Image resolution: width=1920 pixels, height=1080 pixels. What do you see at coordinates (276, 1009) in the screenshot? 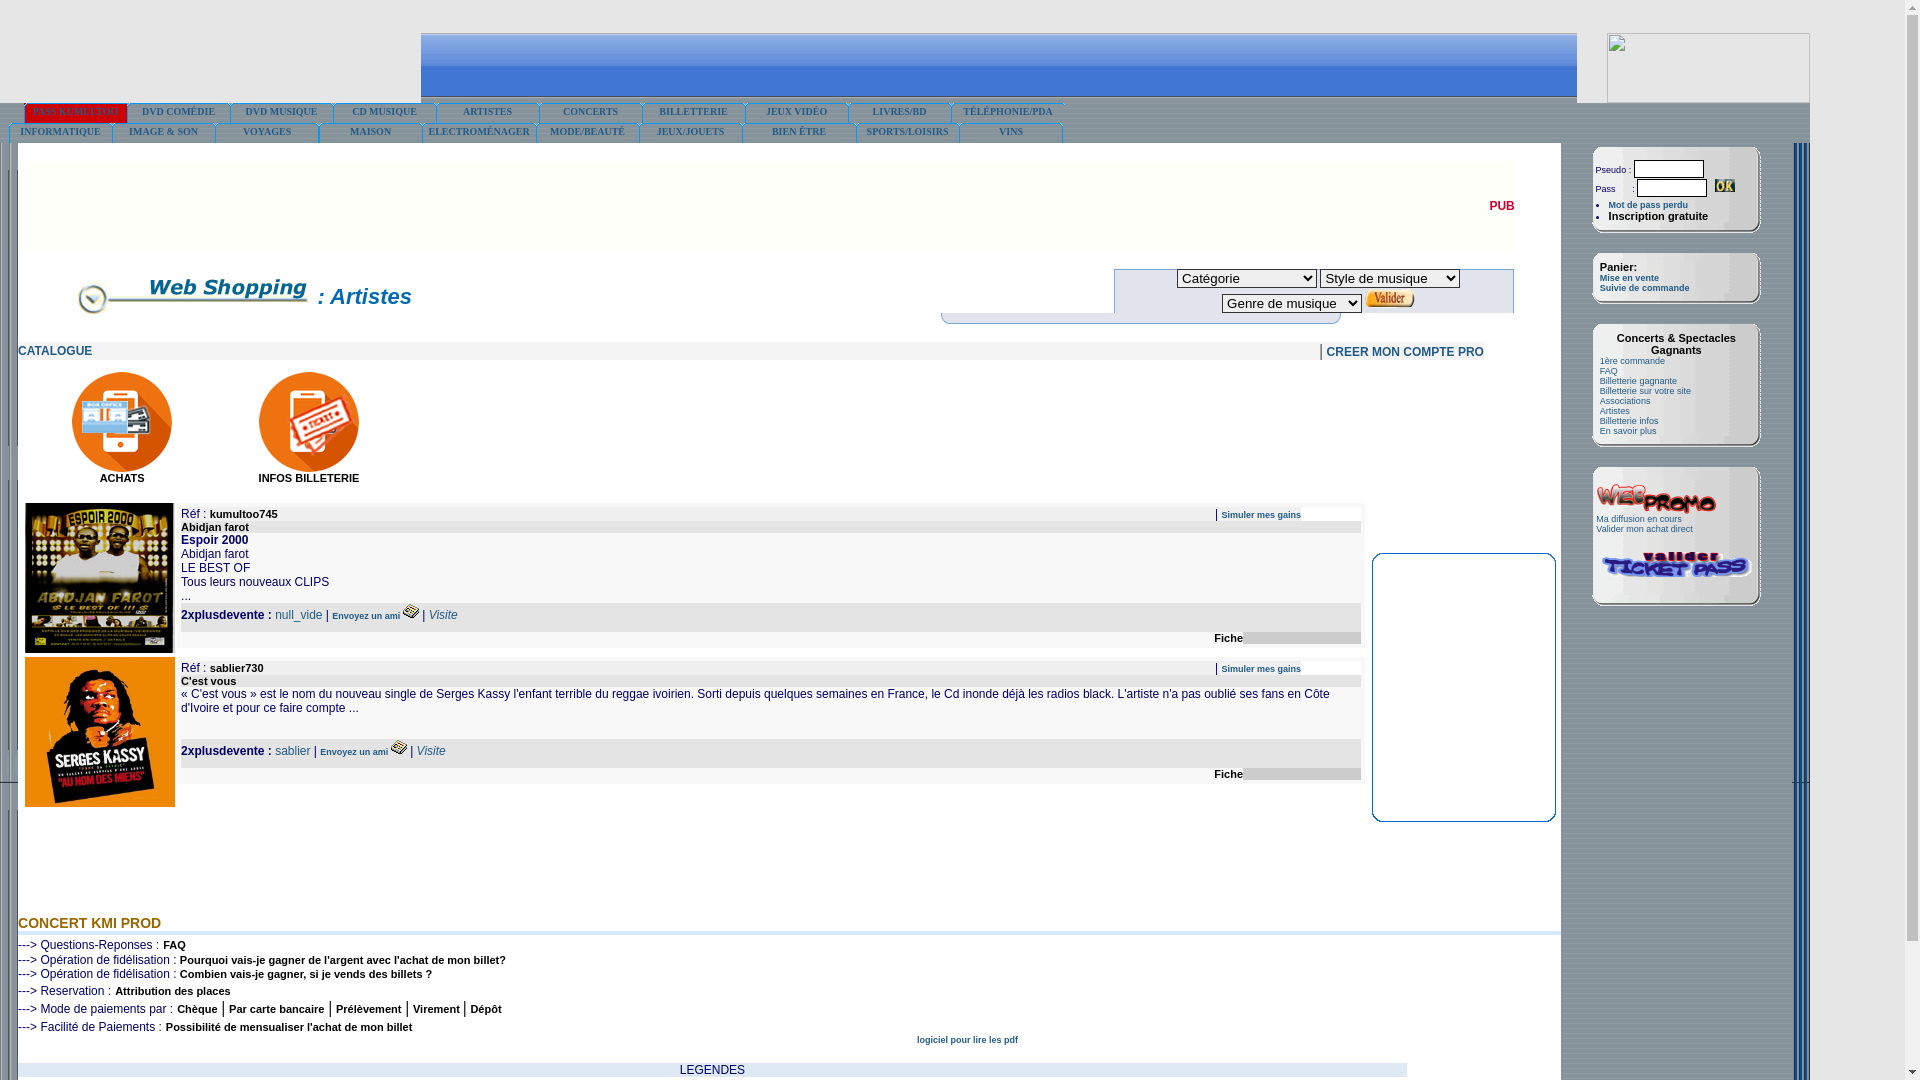
I see `Par carte bancaire` at bounding box center [276, 1009].